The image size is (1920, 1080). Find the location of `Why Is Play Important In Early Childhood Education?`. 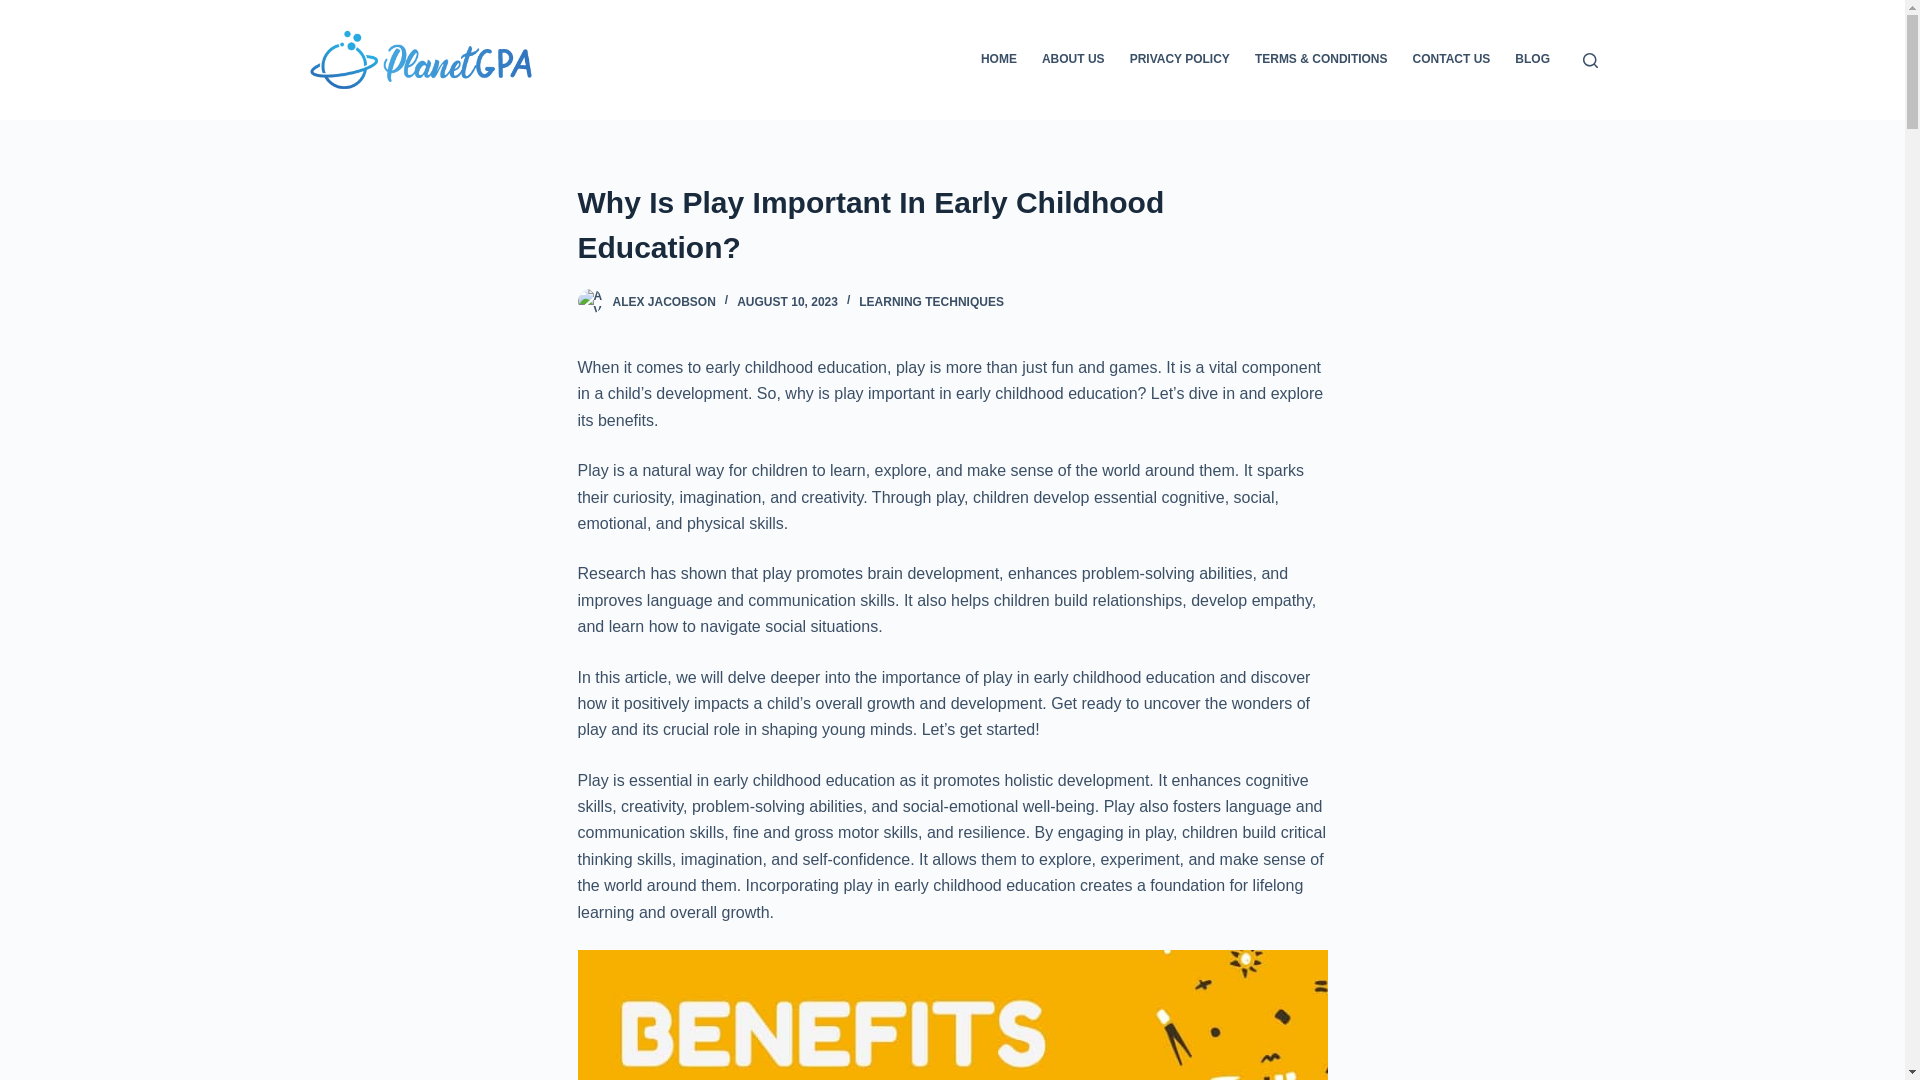

Why Is Play Important In Early Childhood Education? is located at coordinates (952, 225).